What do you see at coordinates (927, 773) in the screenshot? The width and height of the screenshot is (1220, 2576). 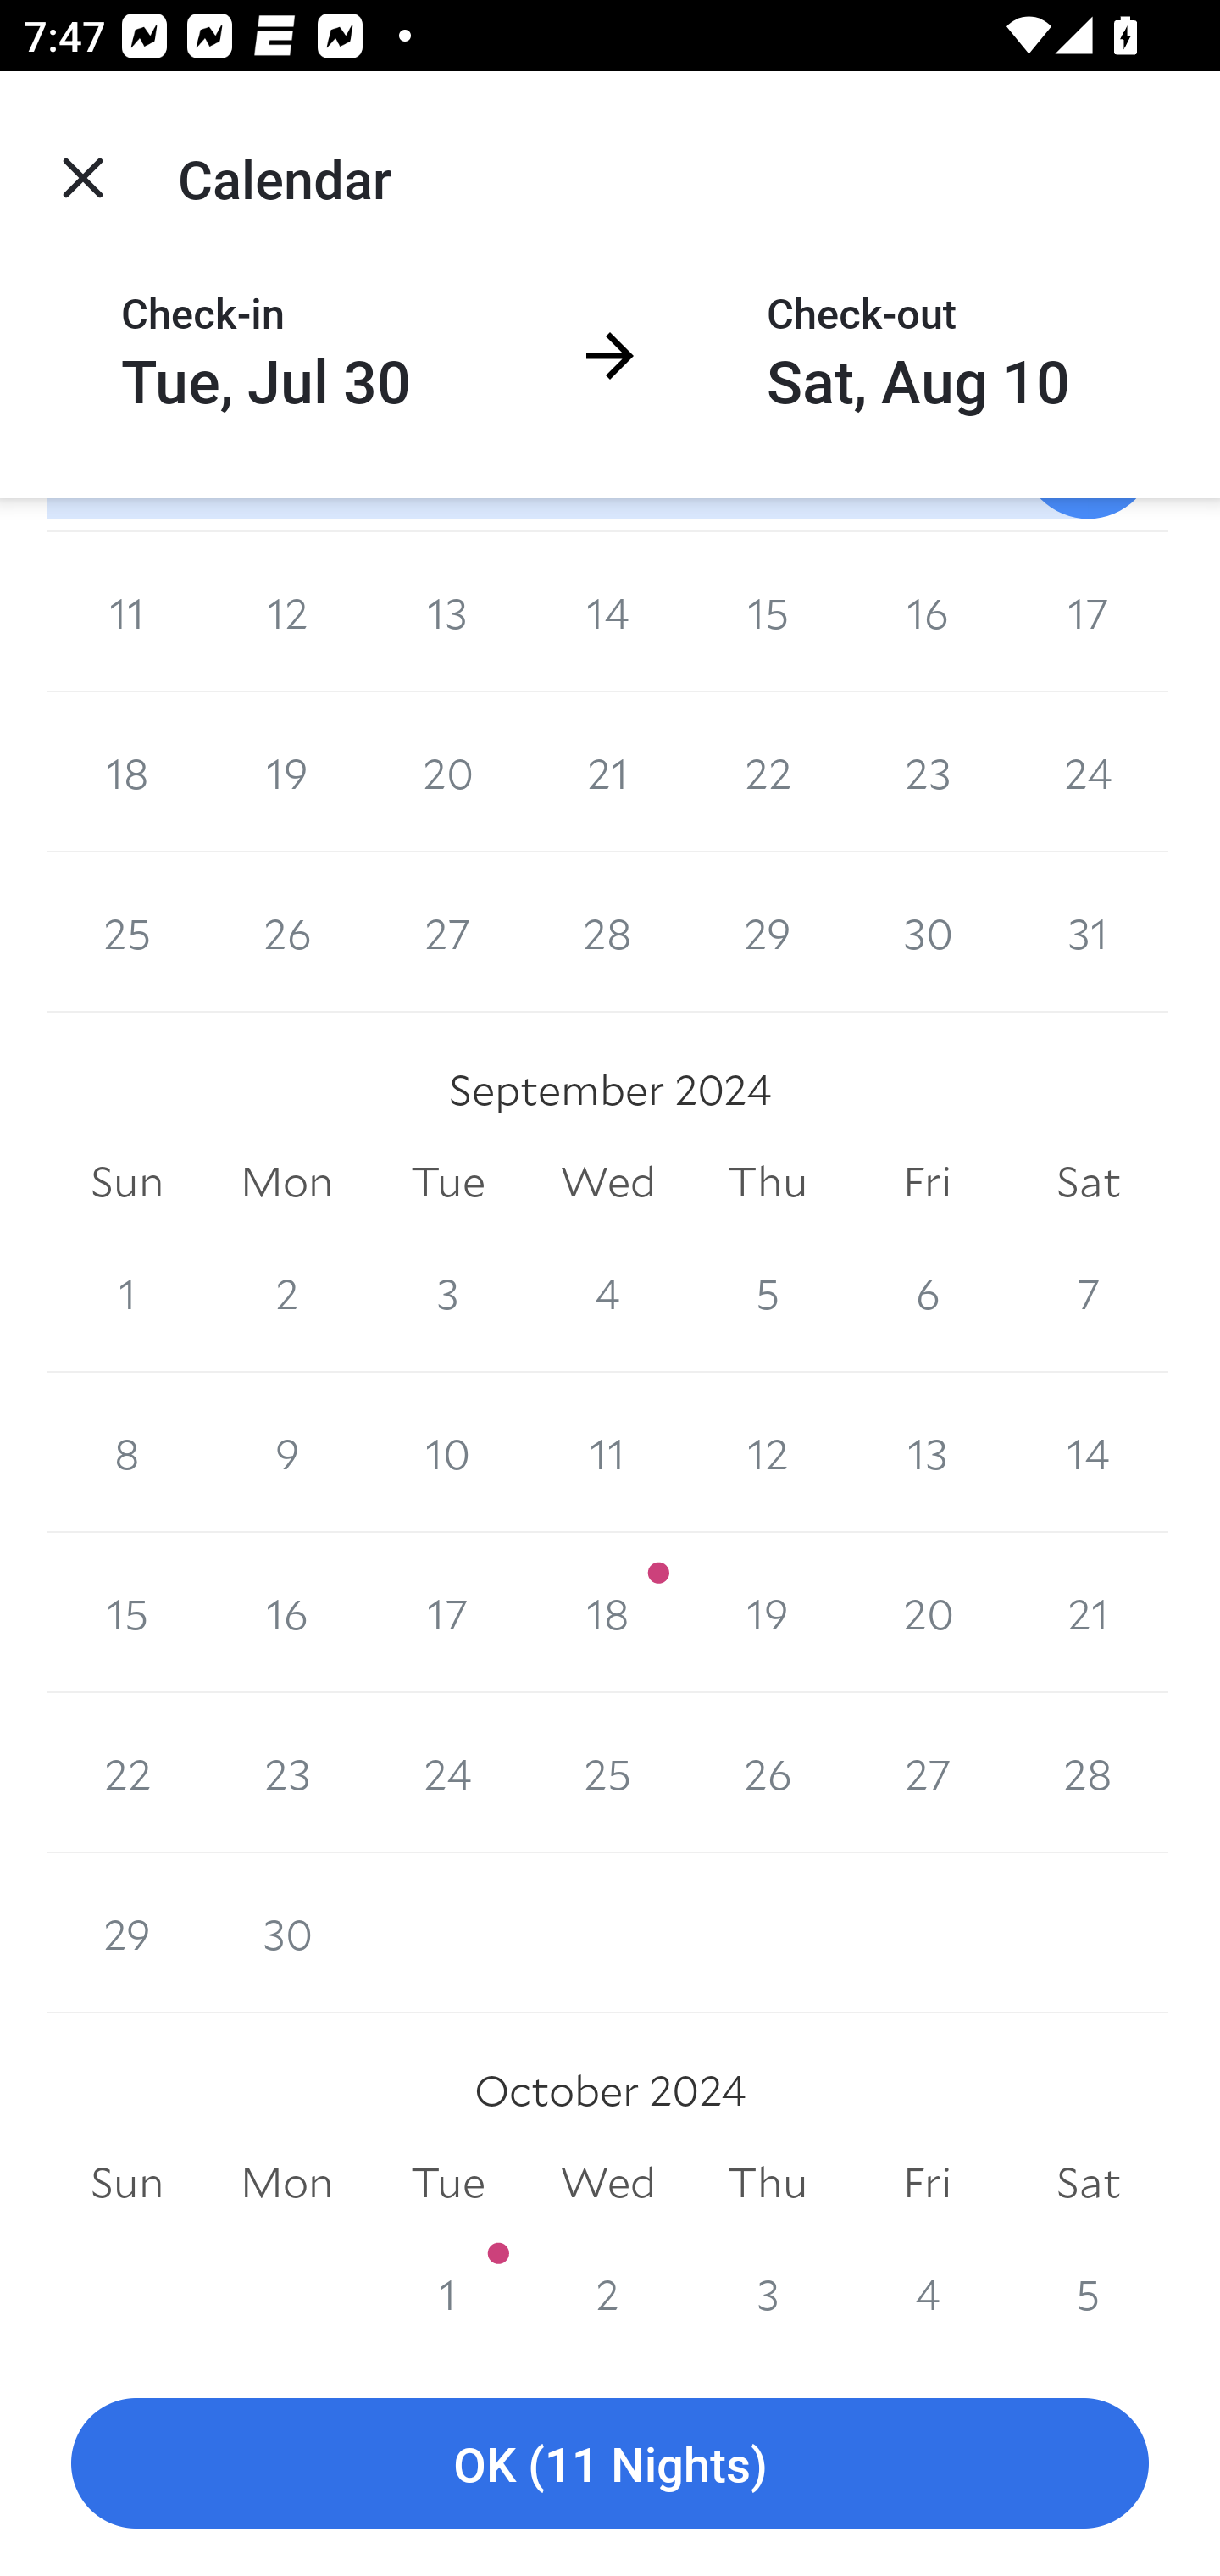 I see `23 23 August 2024` at bounding box center [927, 773].